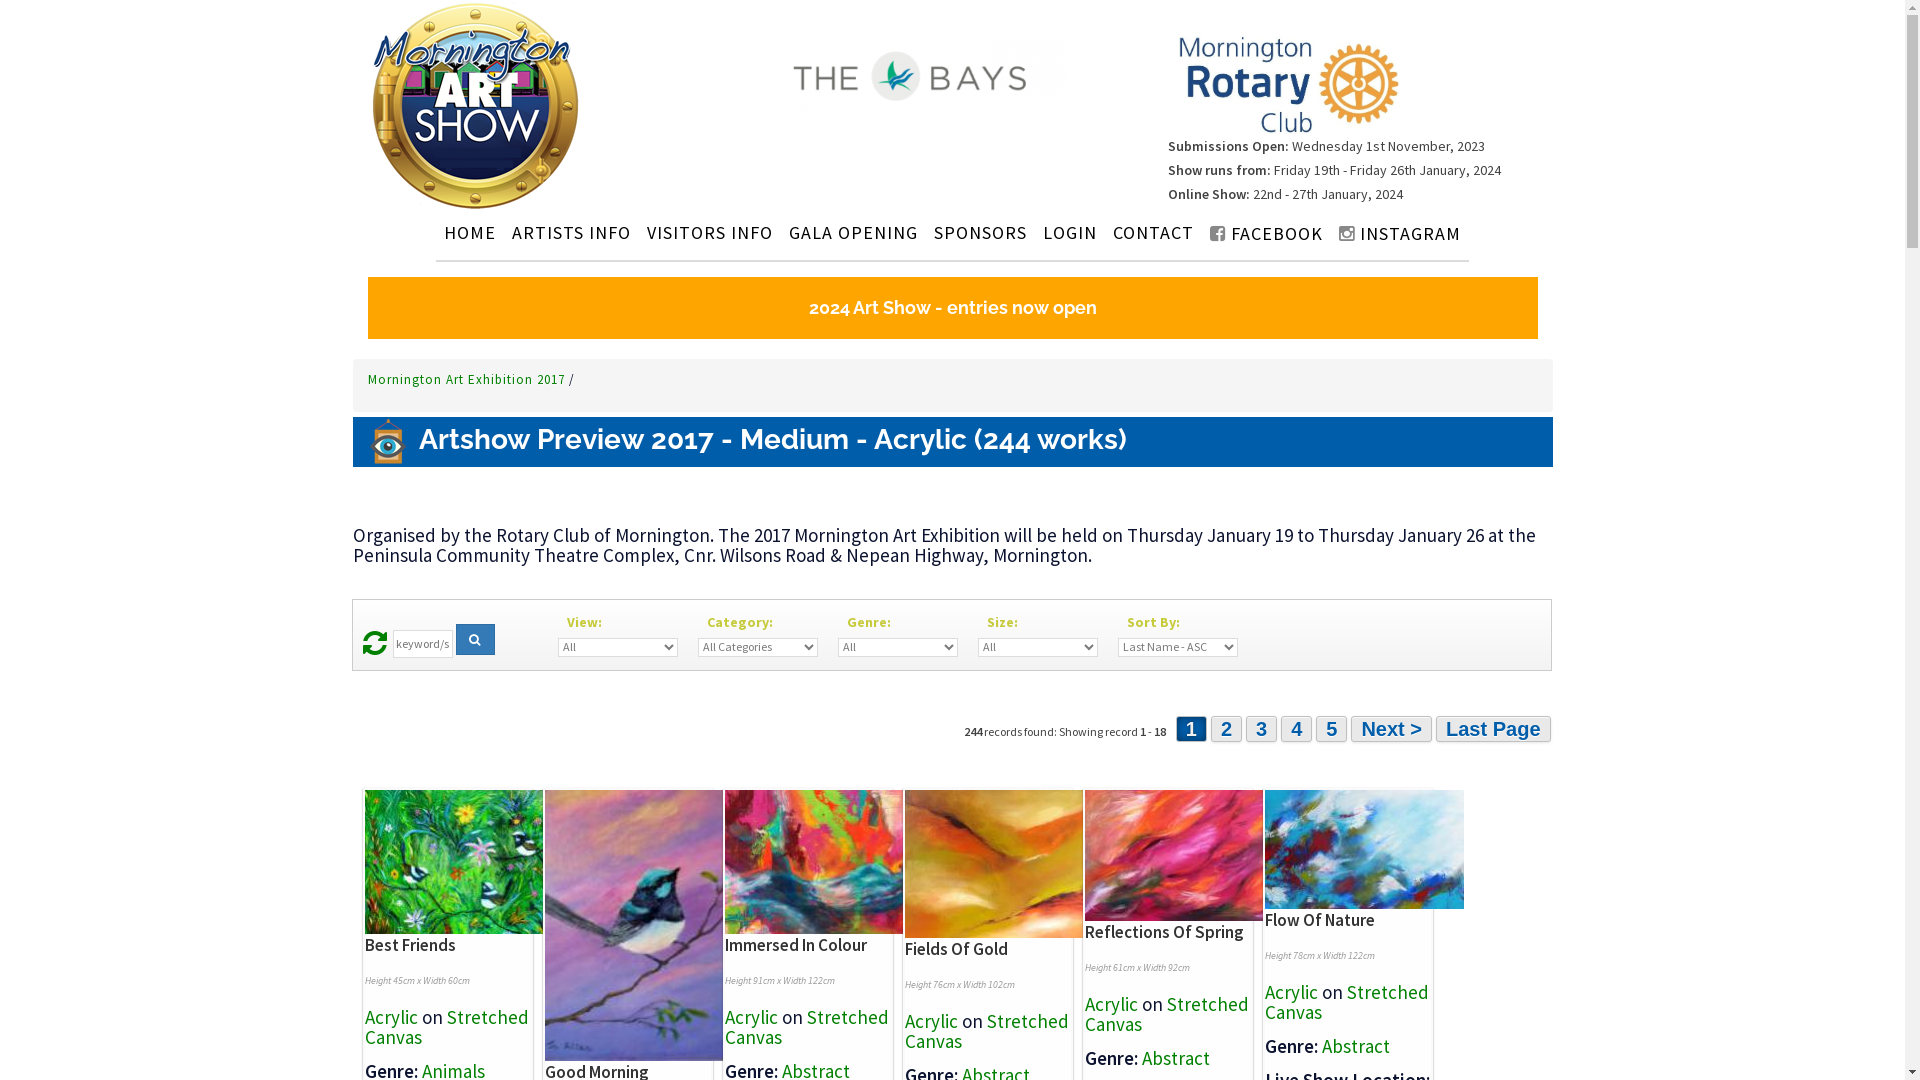 This screenshot has width=1920, height=1080. What do you see at coordinates (986, 1031) in the screenshot?
I see `Stretched Canvas` at bounding box center [986, 1031].